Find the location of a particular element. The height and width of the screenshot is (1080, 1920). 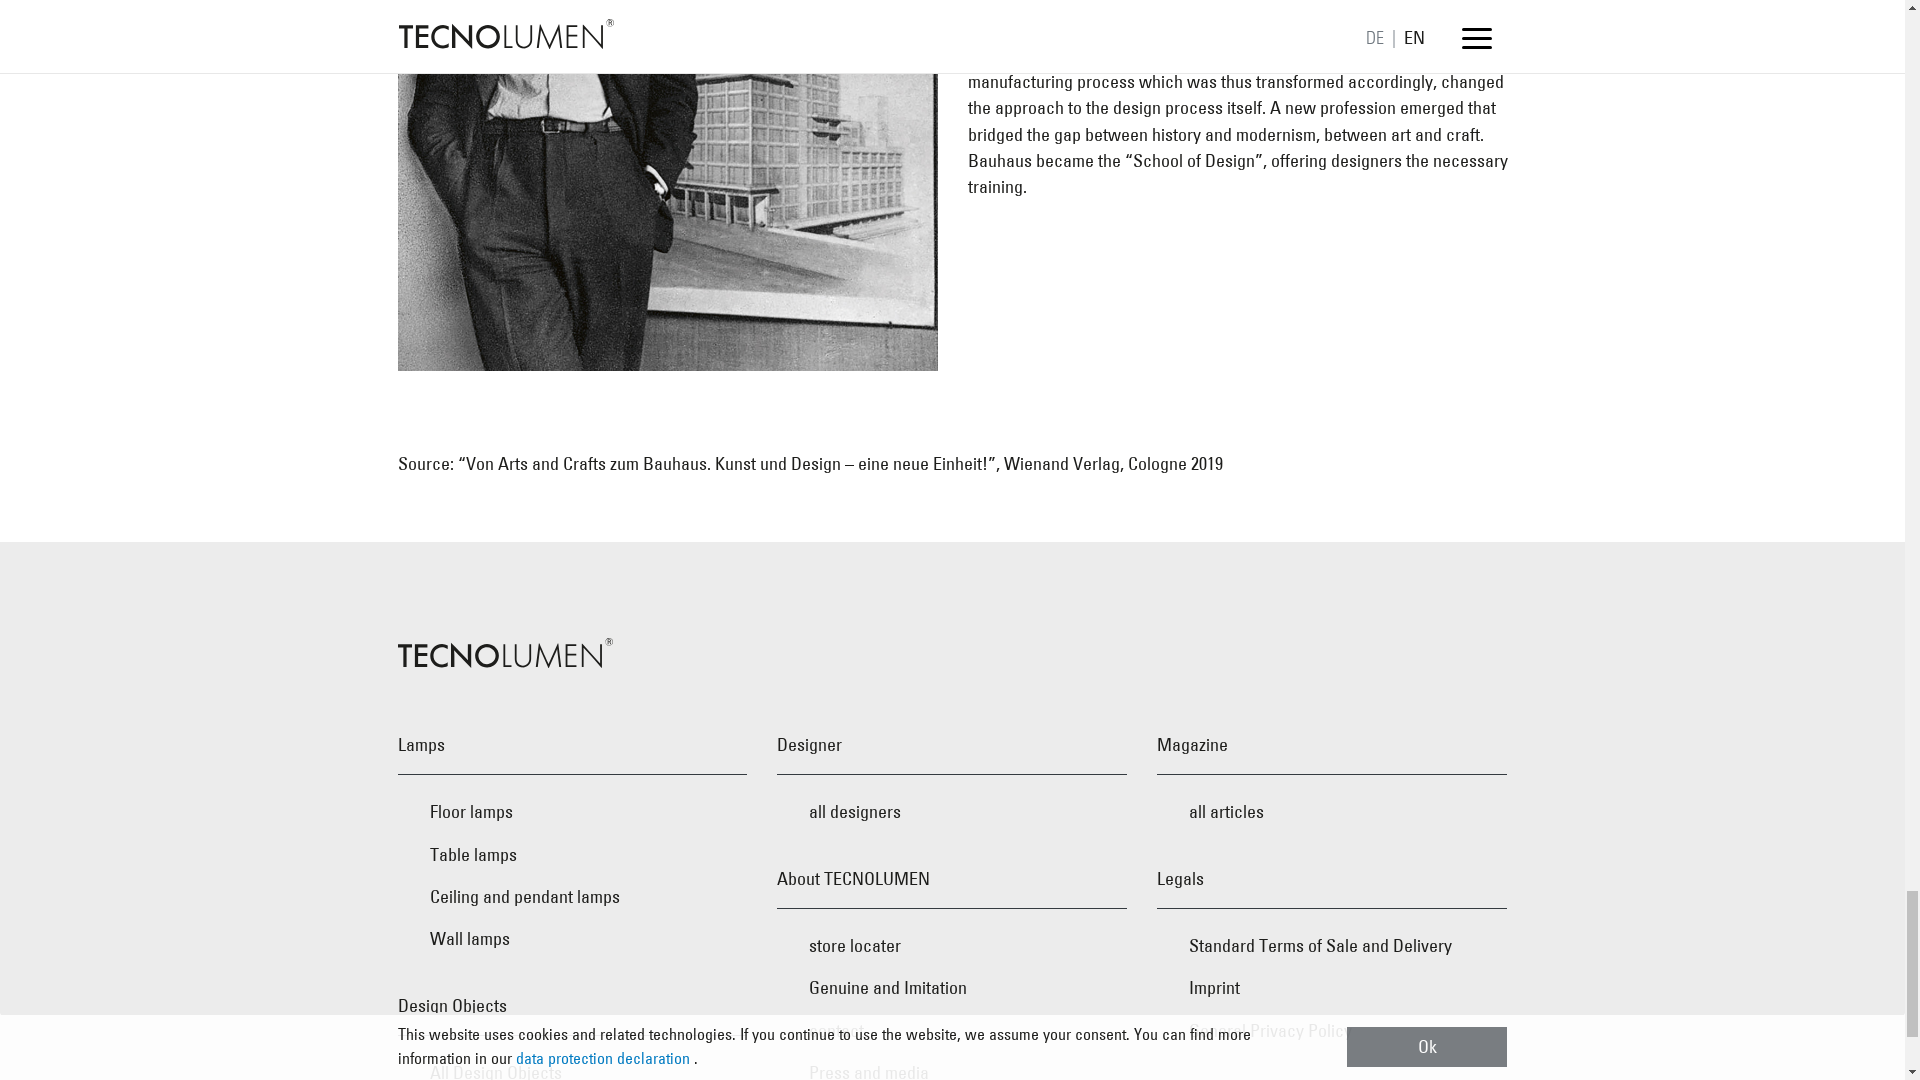

Press and media is located at coordinates (952, 1066).